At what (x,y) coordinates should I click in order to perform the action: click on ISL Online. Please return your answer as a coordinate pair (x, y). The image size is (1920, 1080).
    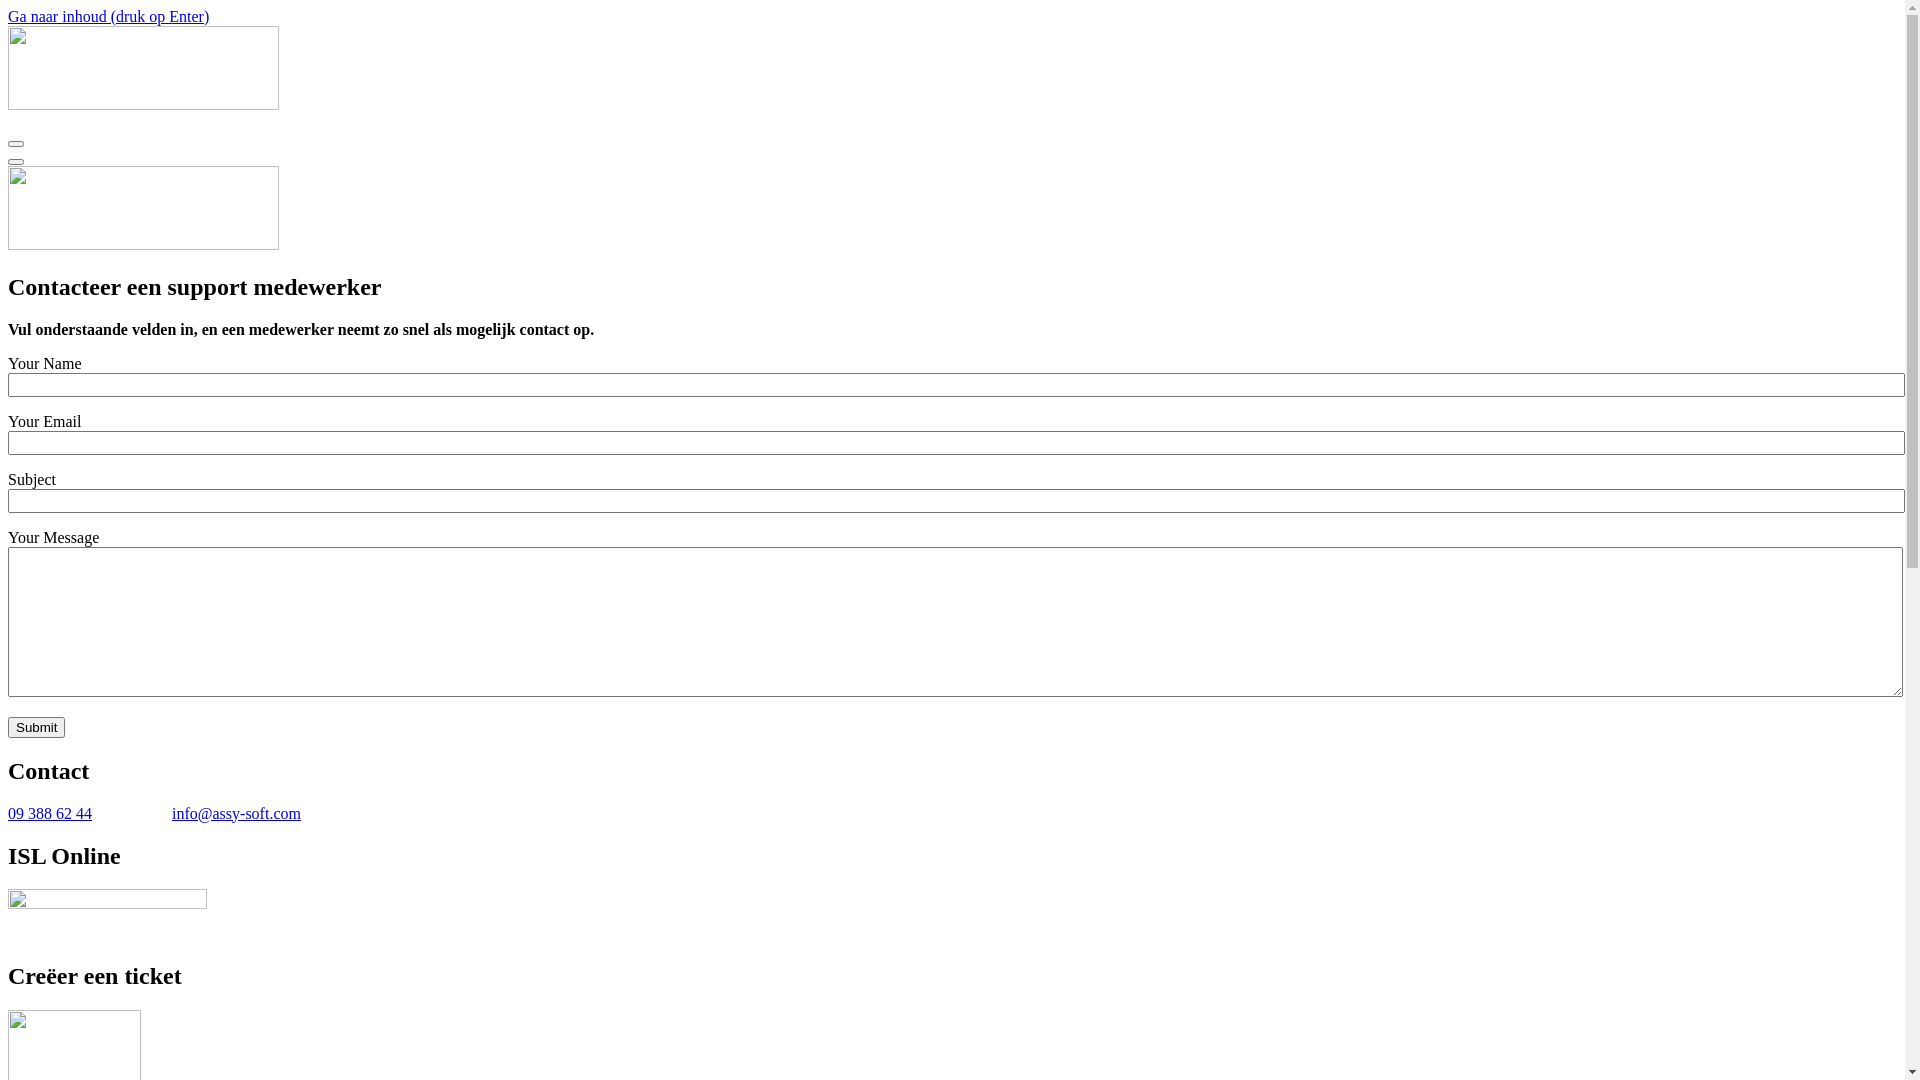
    Looking at the image, I should click on (108, 916).